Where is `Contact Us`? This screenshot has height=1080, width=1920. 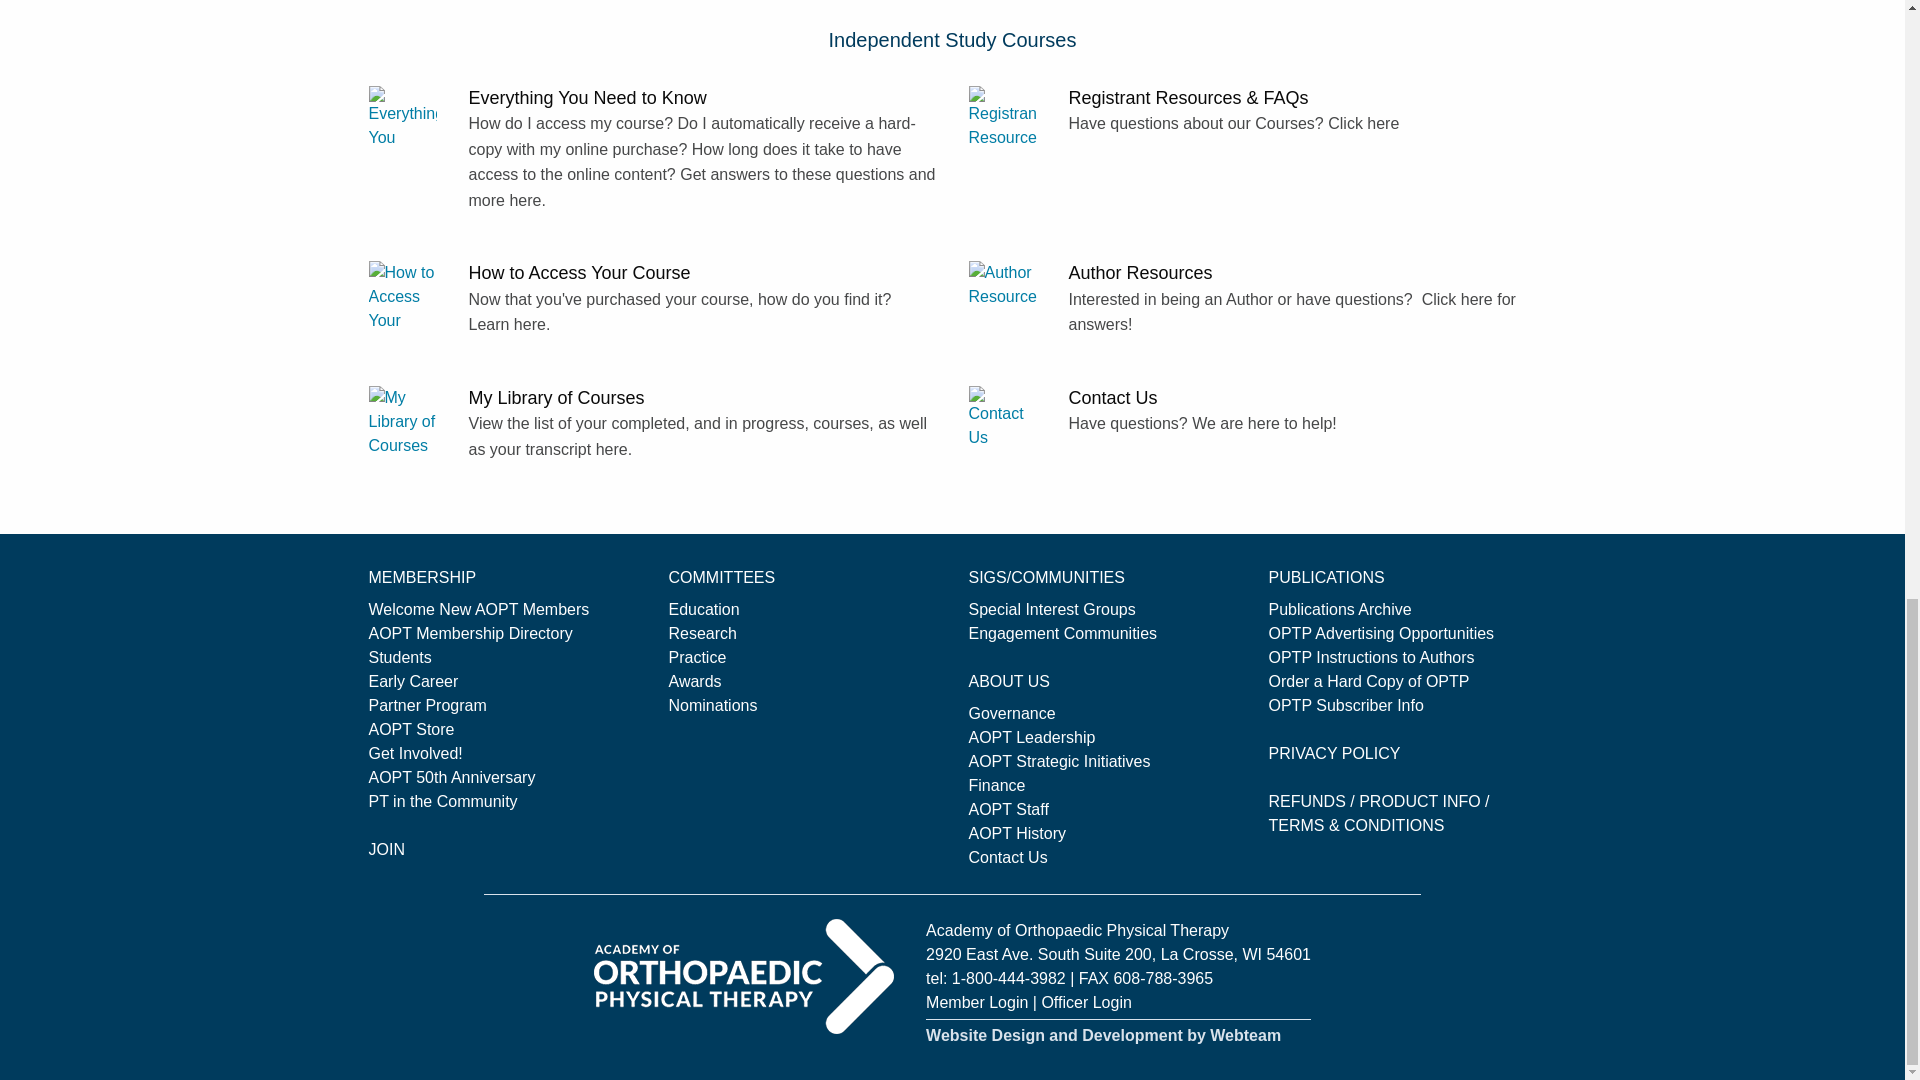
Contact Us is located at coordinates (1017, 419).